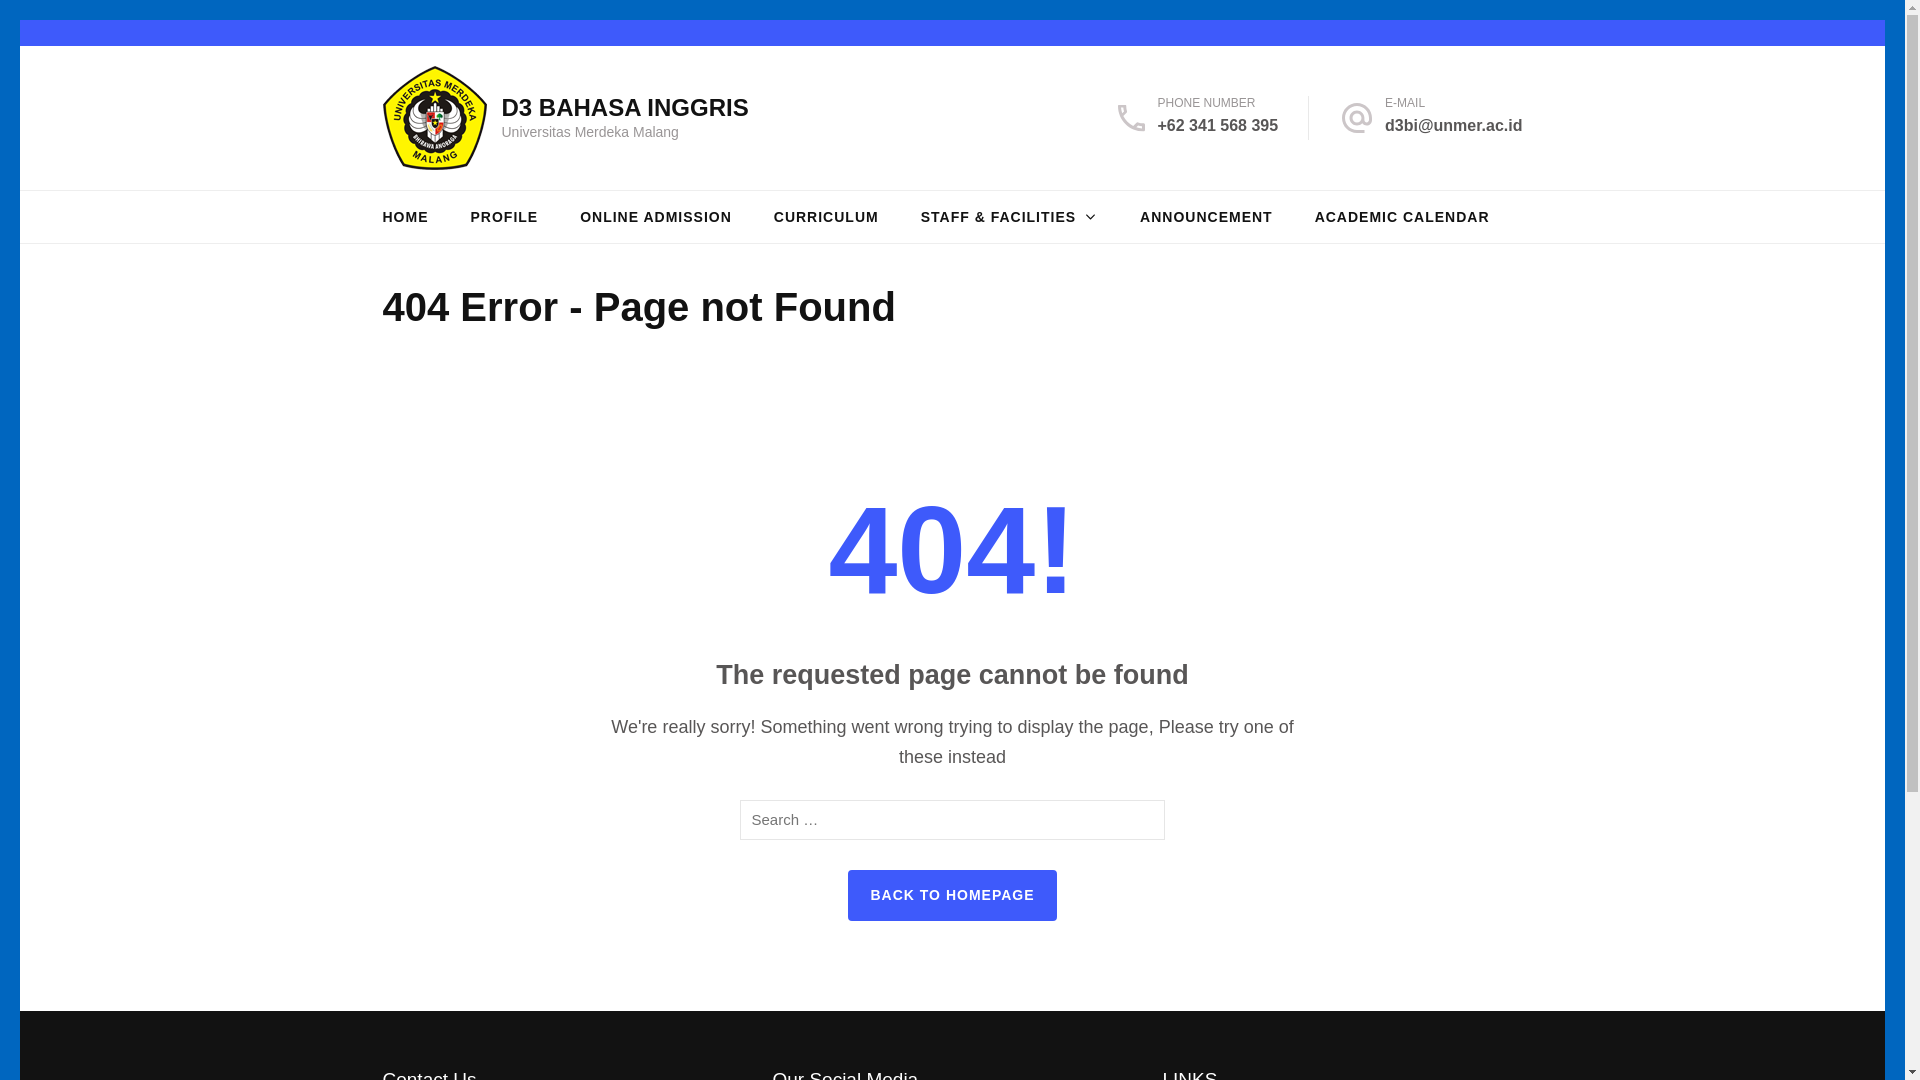 The image size is (1920, 1080). I want to click on HOME, so click(405, 216).